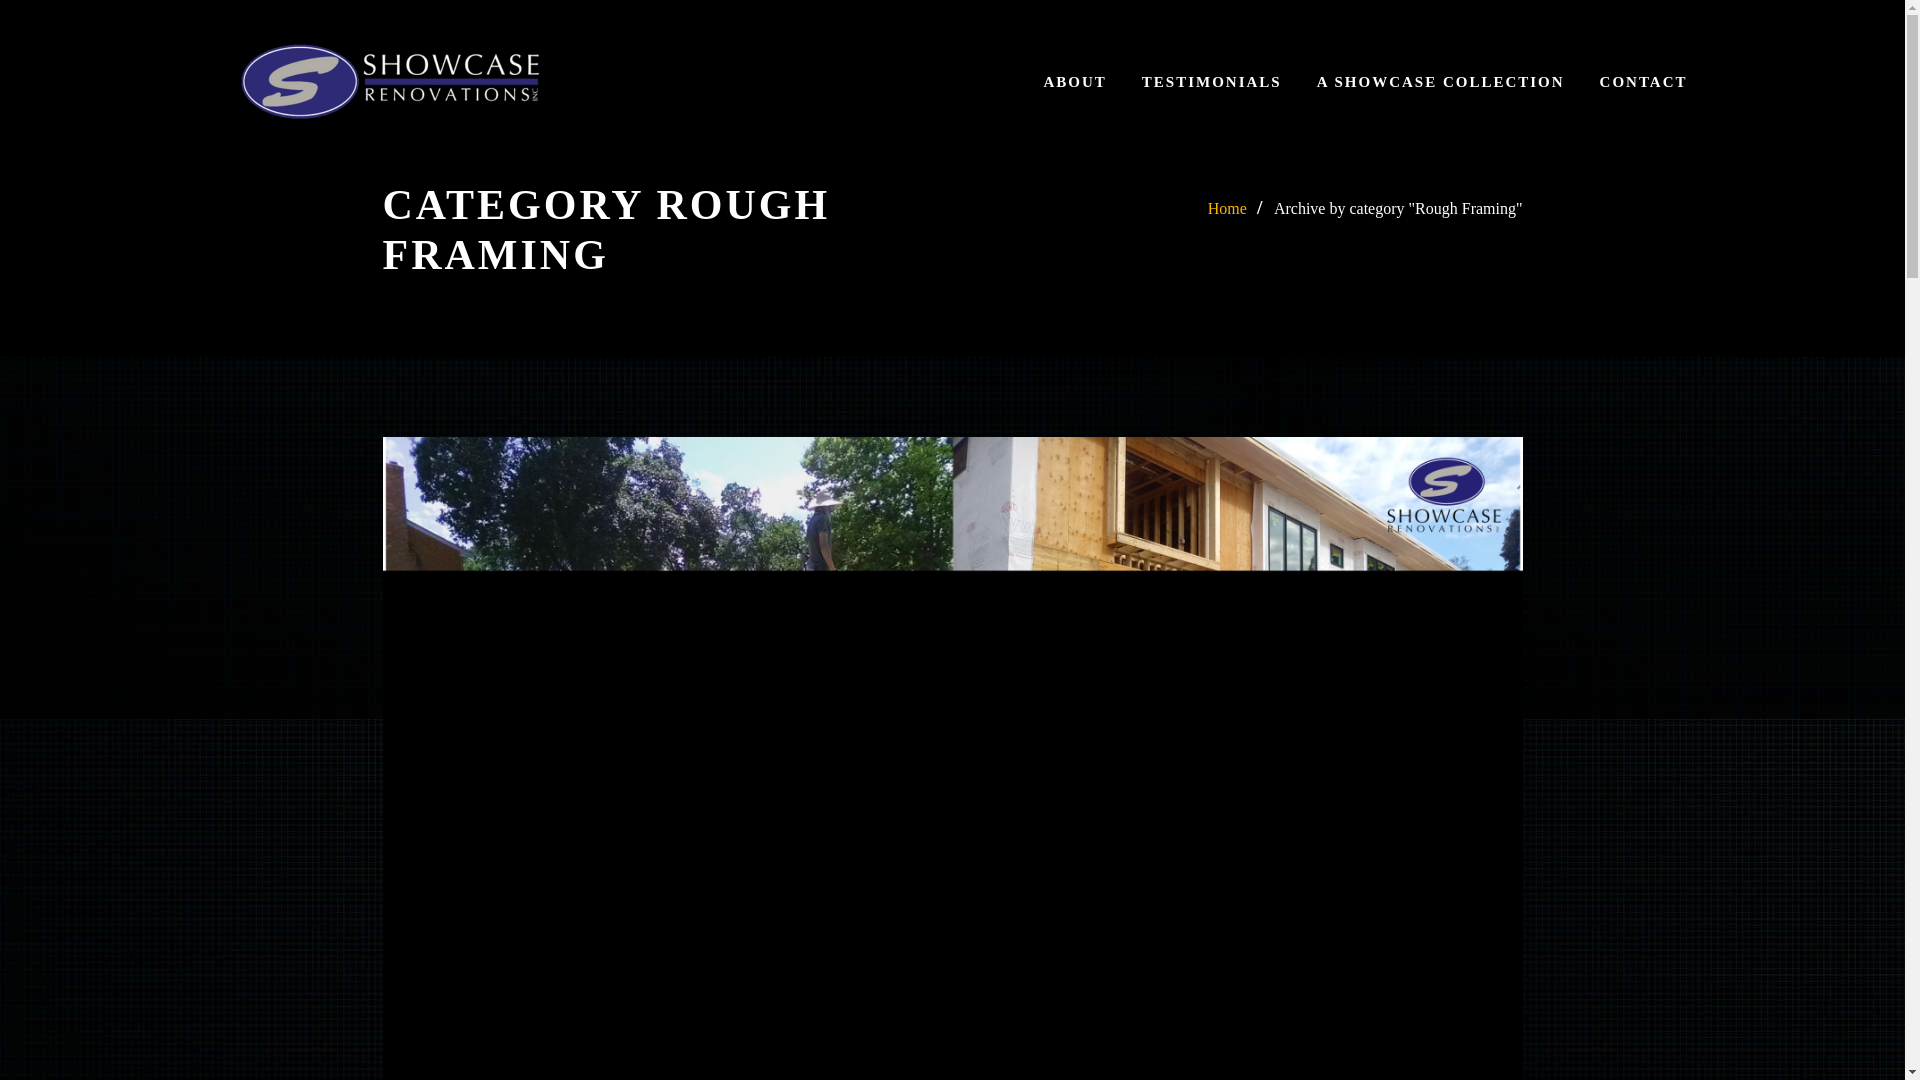 The height and width of the screenshot is (1080, 1920). Describe the element at coordinates (1074, 82) in the screenshot. I see `ABOUT` at that location.